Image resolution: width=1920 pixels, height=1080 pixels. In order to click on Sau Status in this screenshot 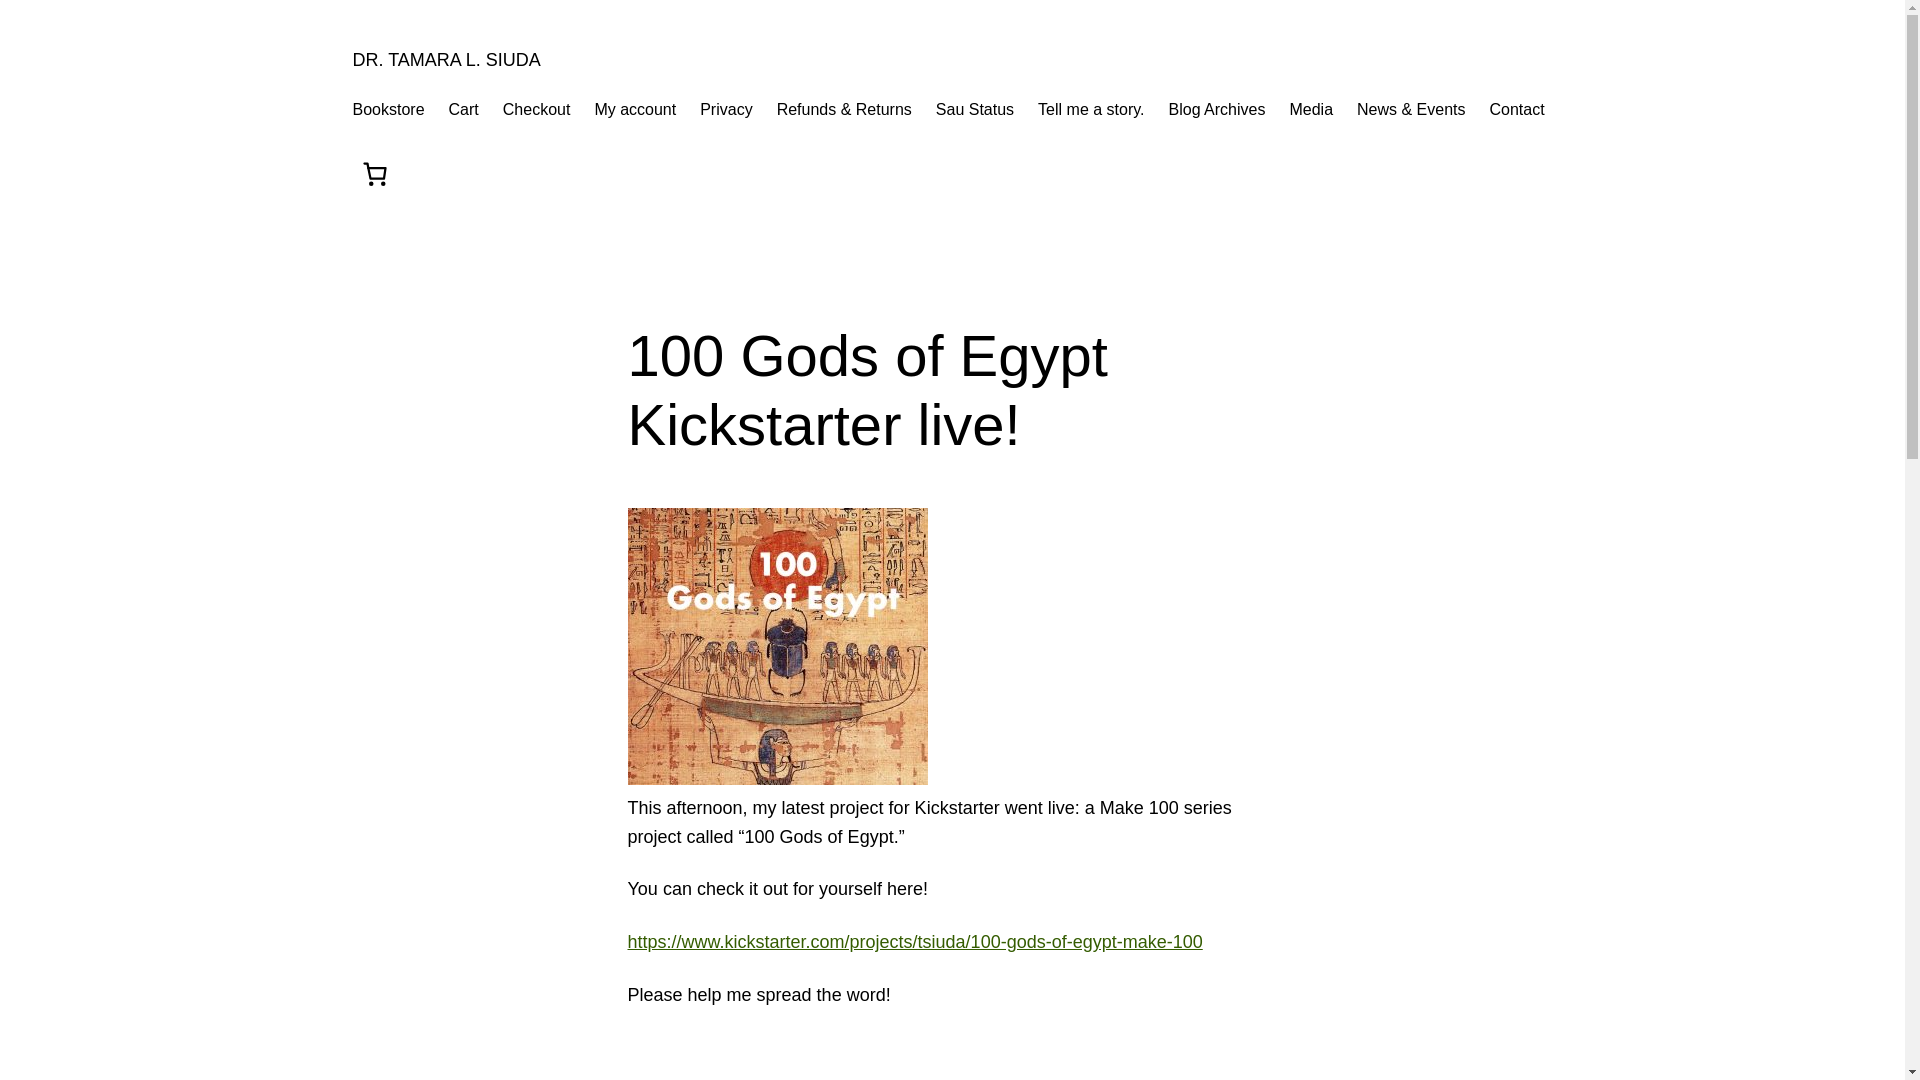, I will do `click(974, 110)`.